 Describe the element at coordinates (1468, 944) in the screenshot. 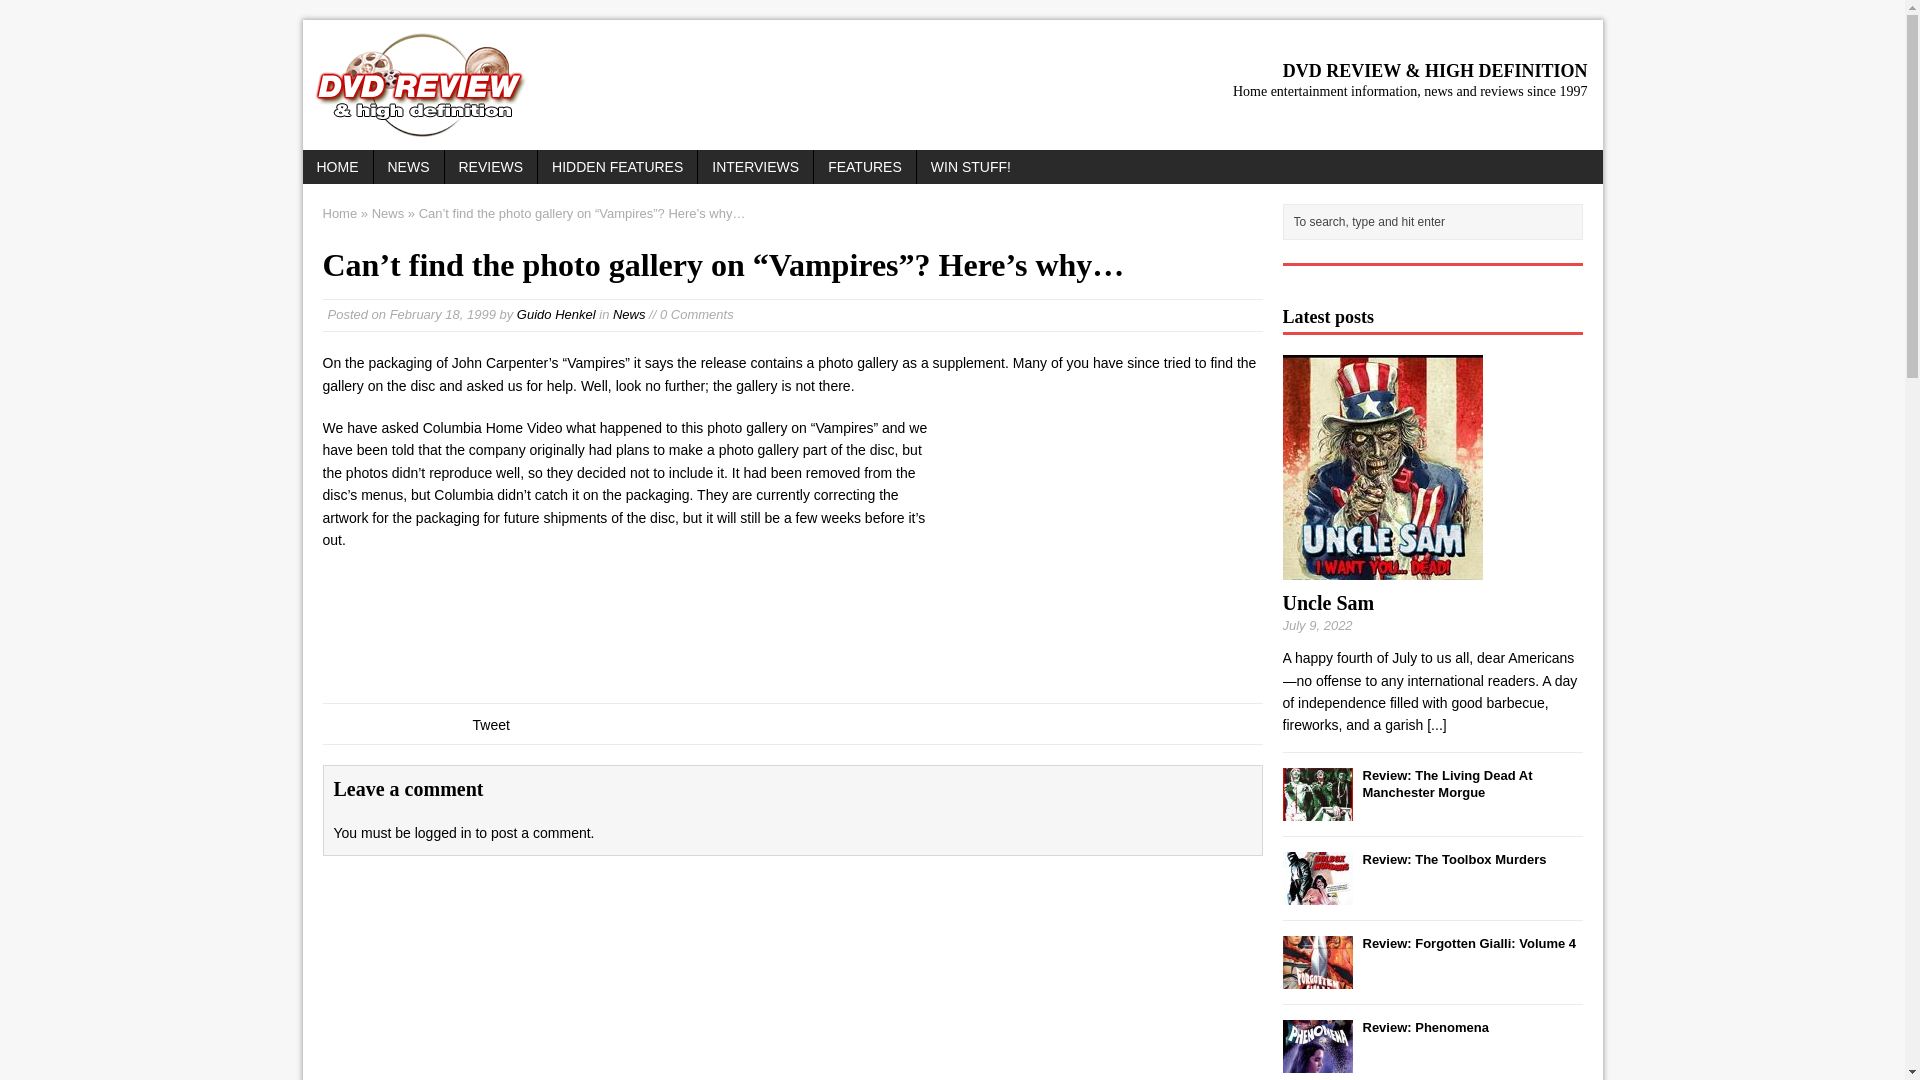

I see `Forgotten Gialli: Volume 4` at that location.